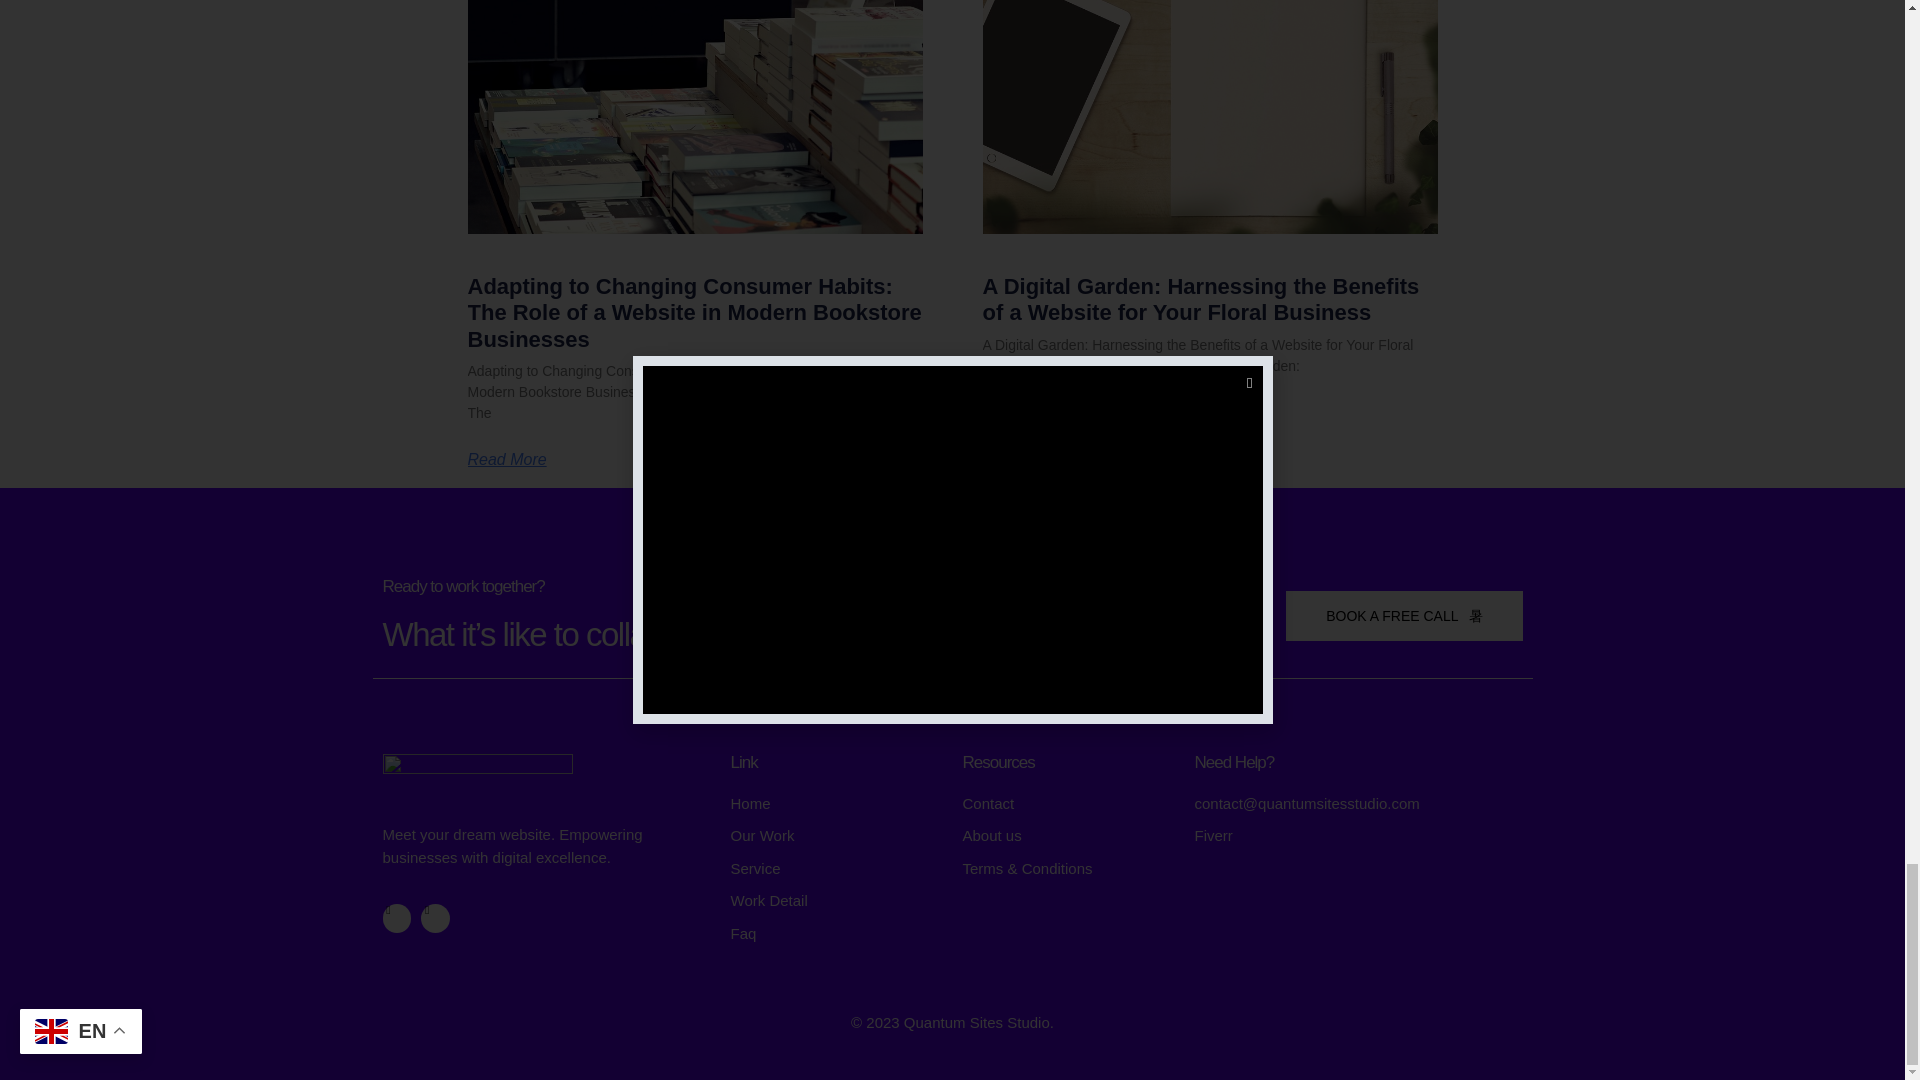 This screenshot has height=1080, width=1920. What do you see at coordinates (1358, 836) in the screenshot?
I see `Fiverr` at bounding box center [1358, 836].